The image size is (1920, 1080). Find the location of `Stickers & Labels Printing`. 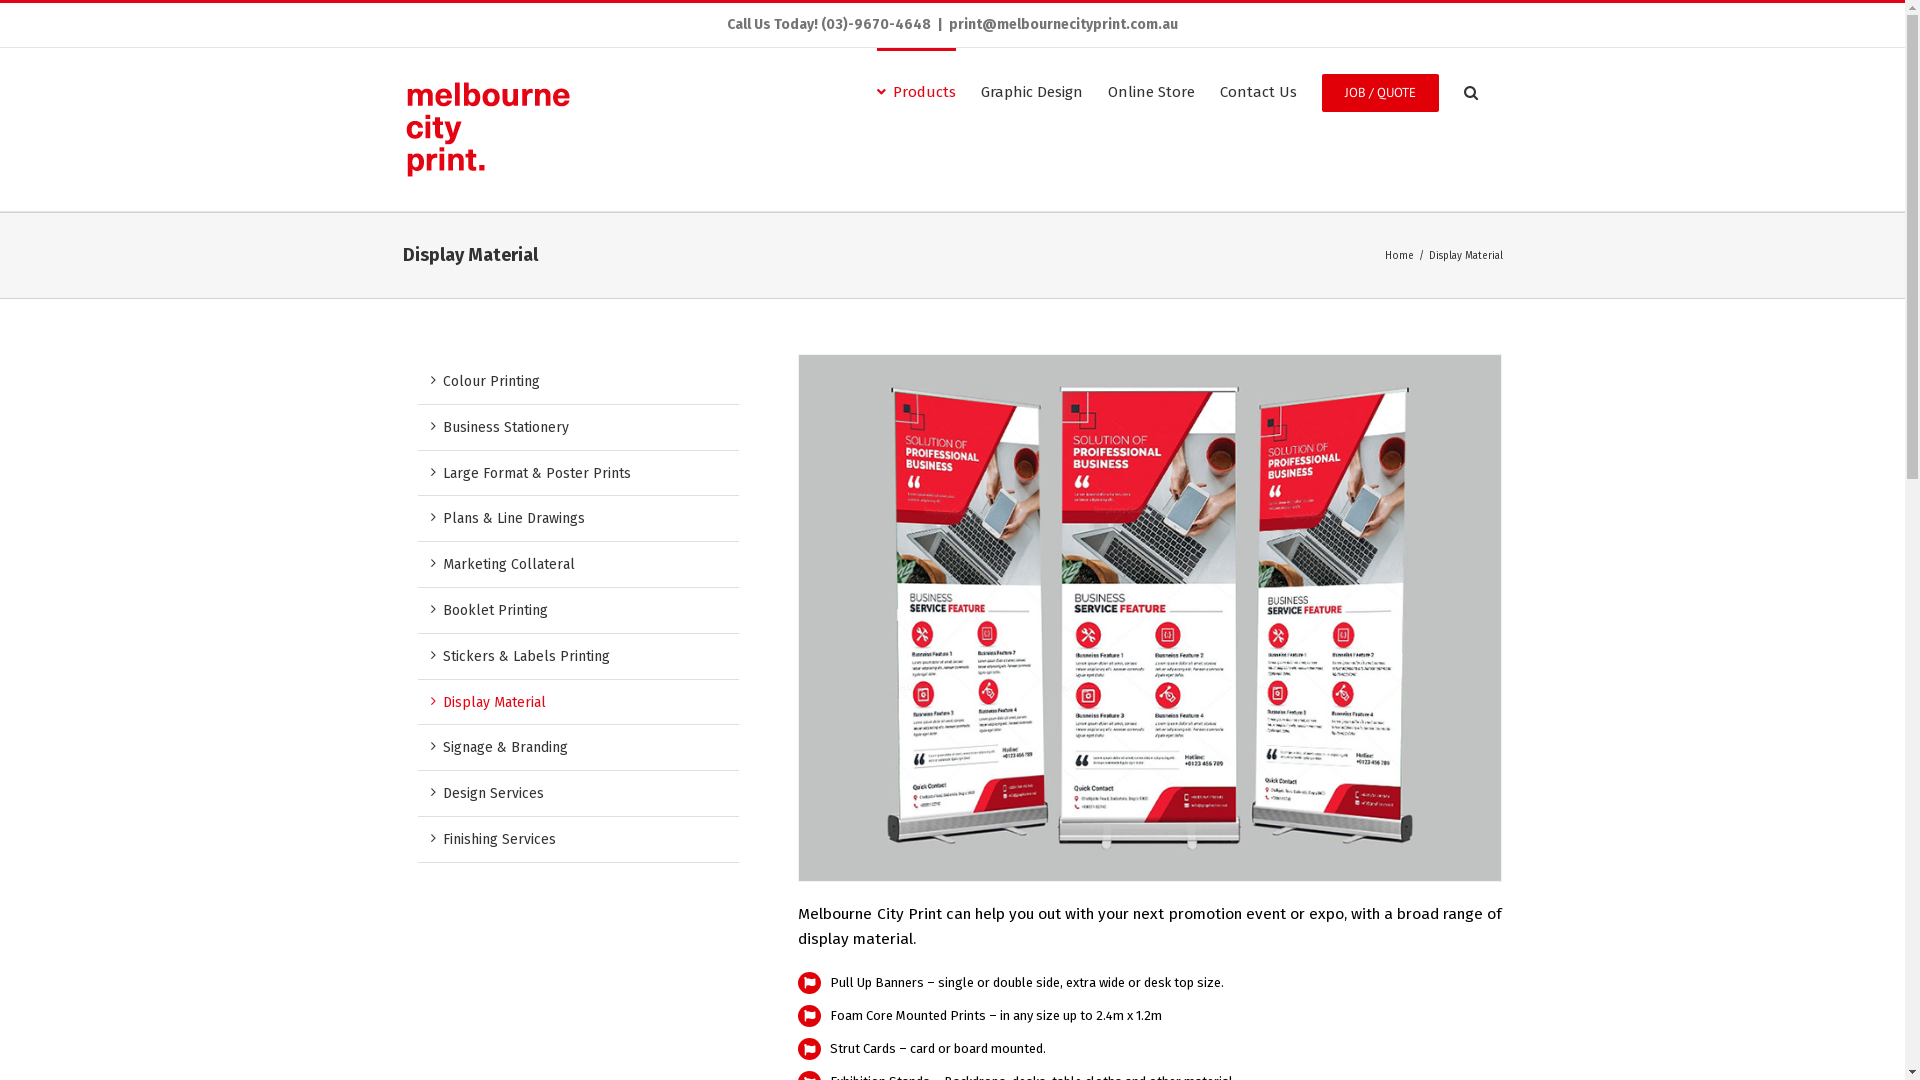

Stickers & Labels Printing is located at coordinates (526, 656).